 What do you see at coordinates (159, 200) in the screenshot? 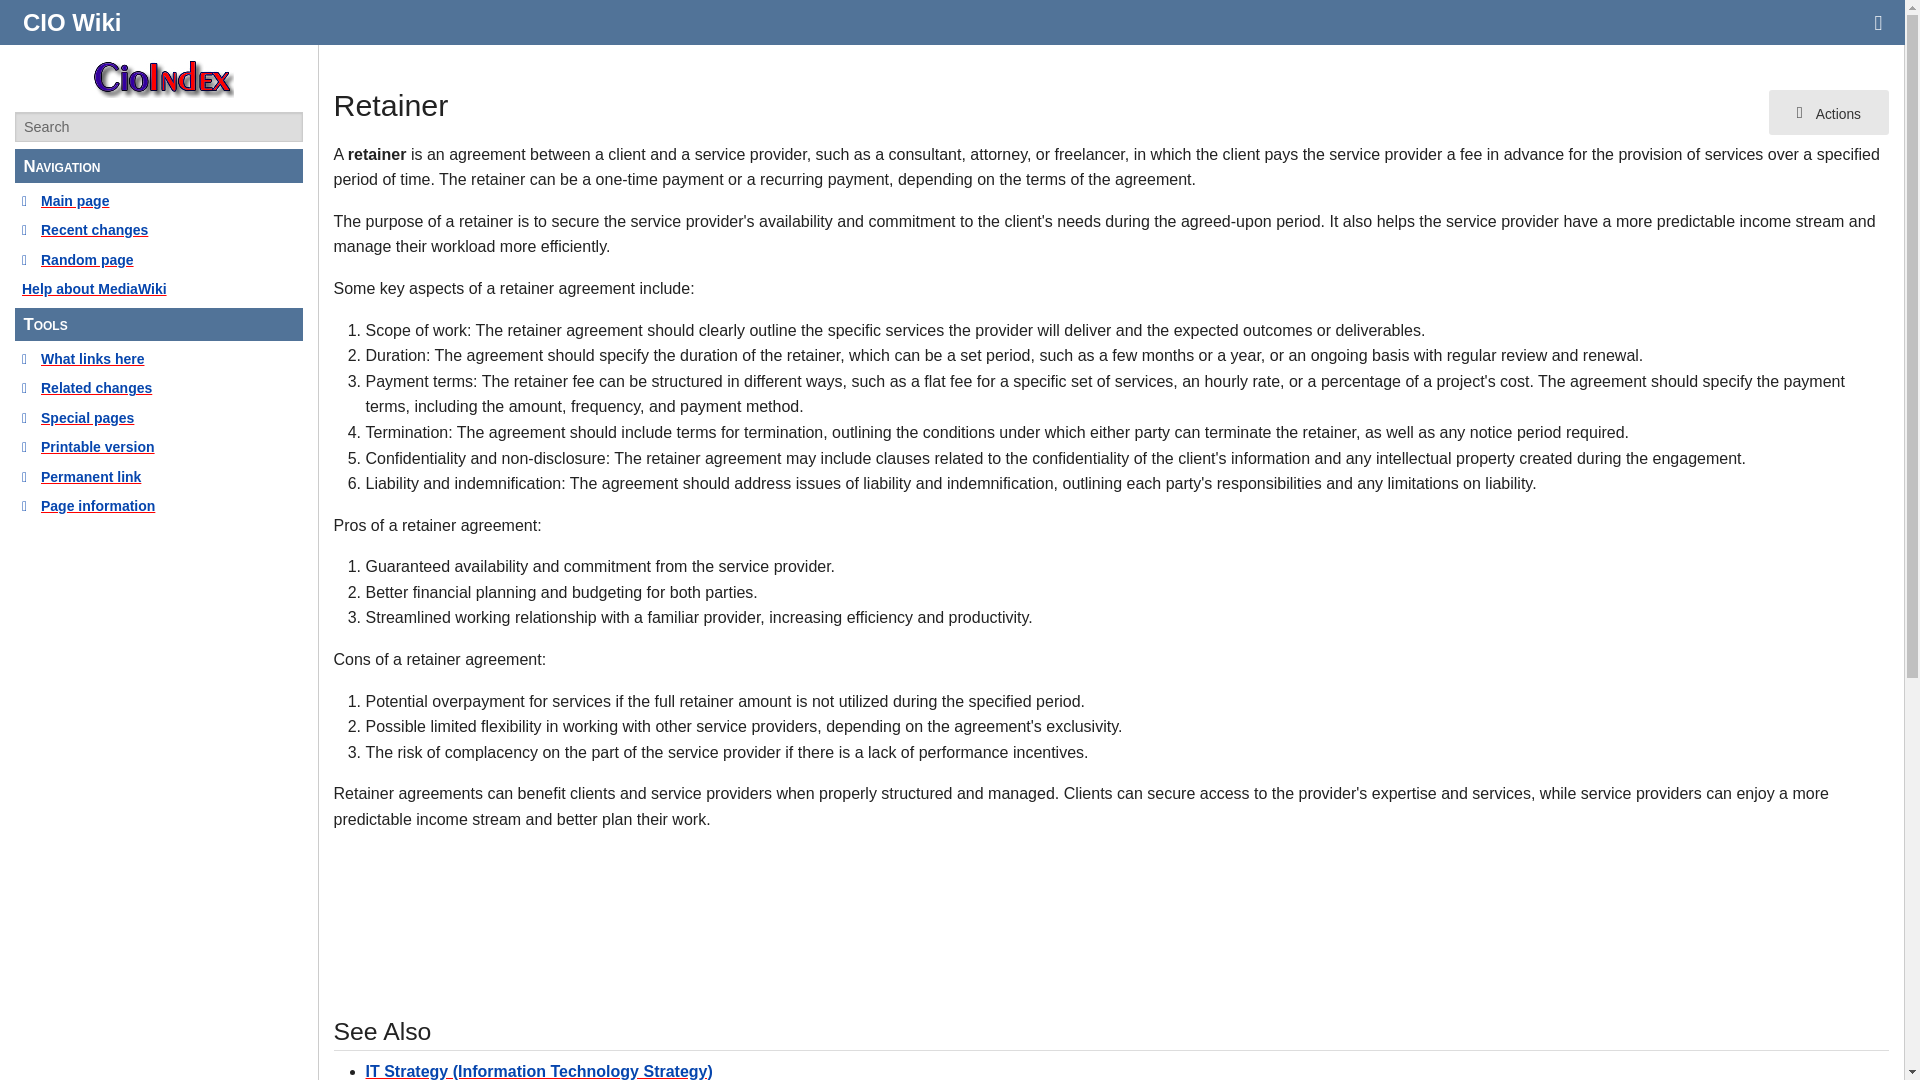
I see `Main page` at bounding box center [159, 200].